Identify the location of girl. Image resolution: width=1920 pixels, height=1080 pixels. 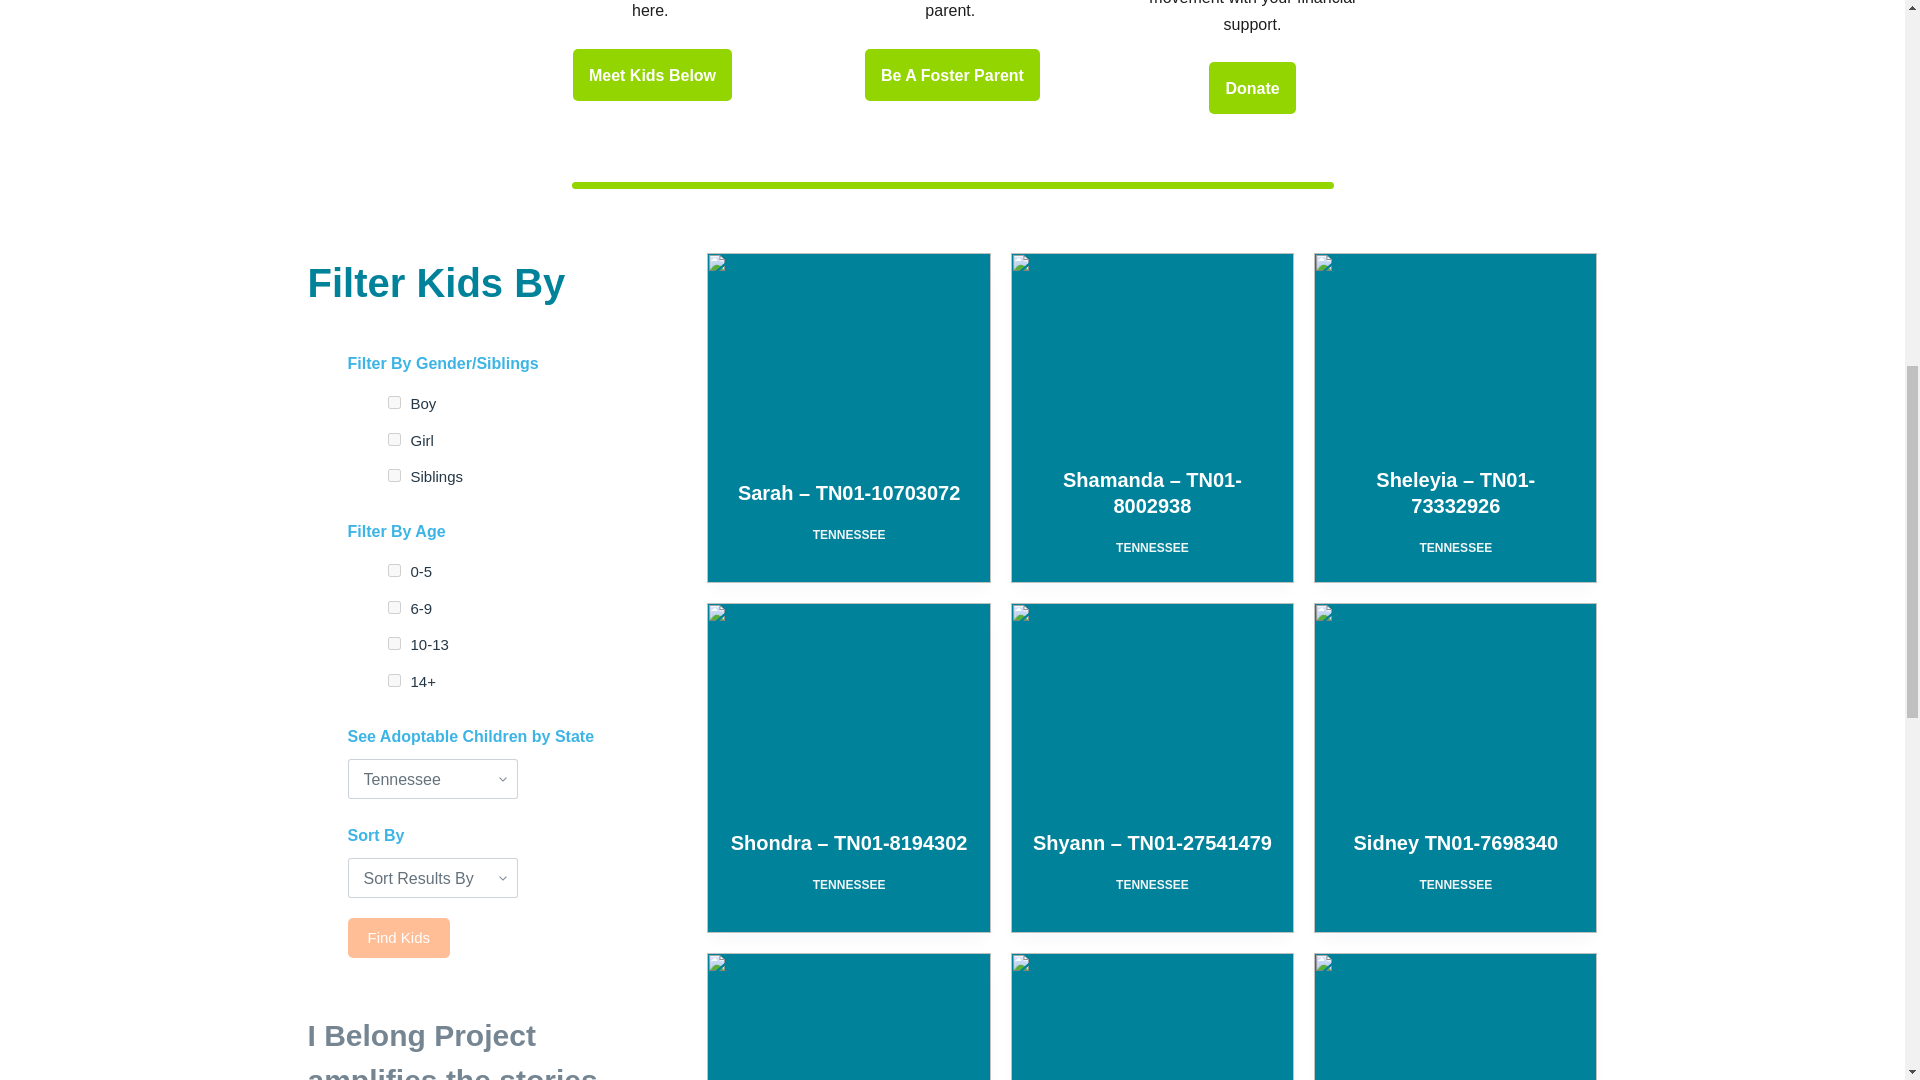
(394, 440).